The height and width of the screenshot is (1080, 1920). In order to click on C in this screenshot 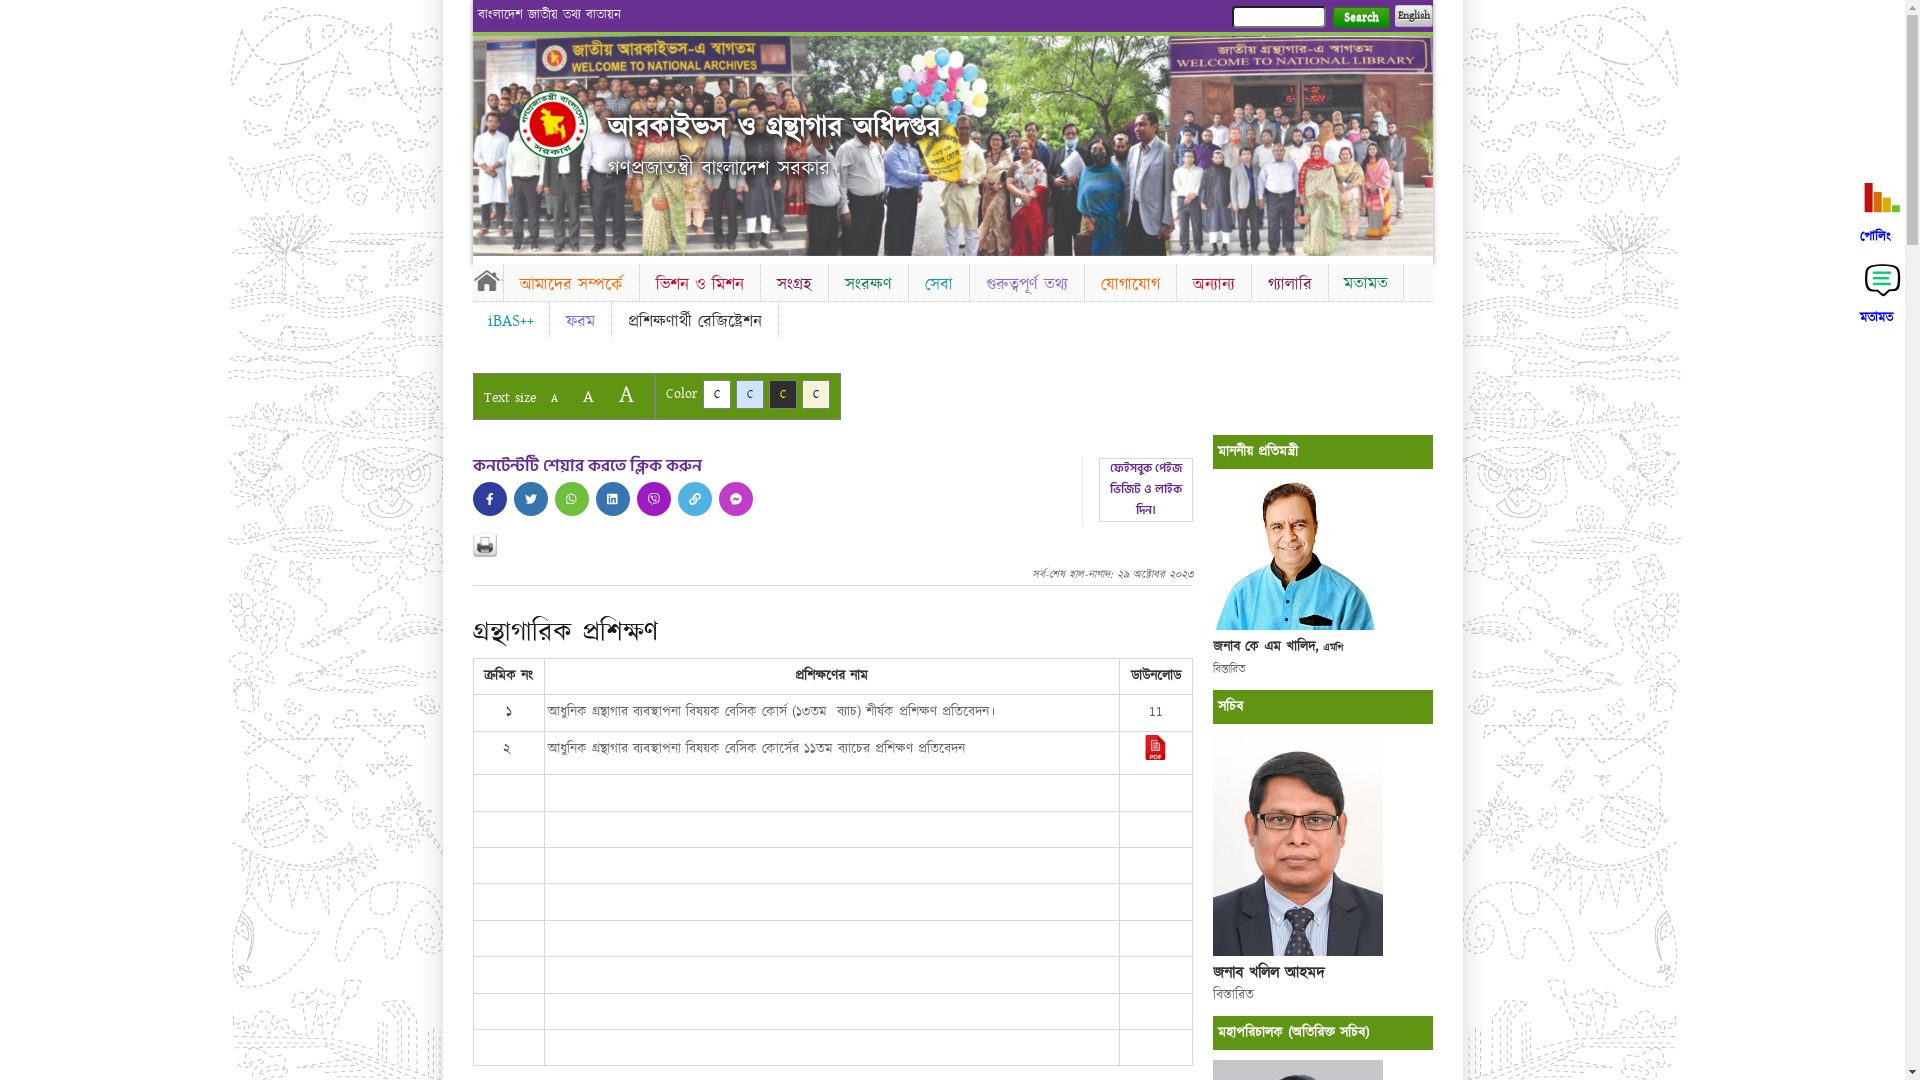, I will do `click(782, 394)`.